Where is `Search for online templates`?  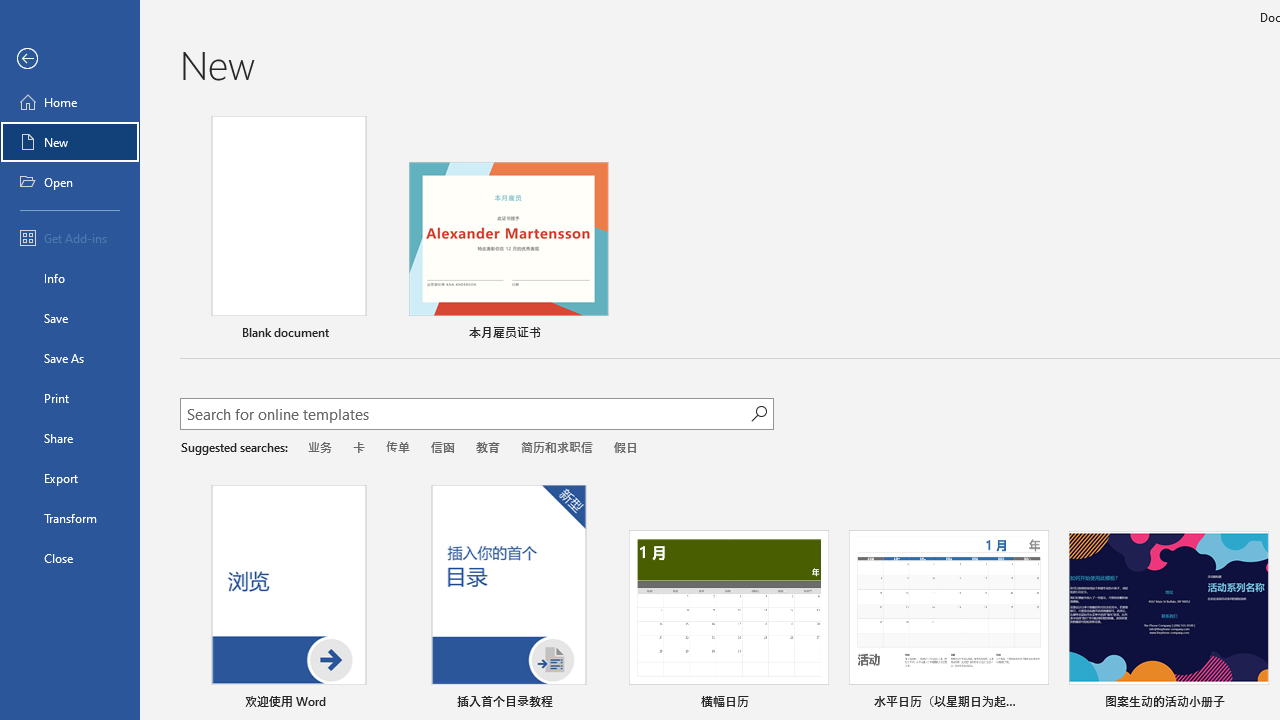 Search for online templates is located at coordinates (465, 416).